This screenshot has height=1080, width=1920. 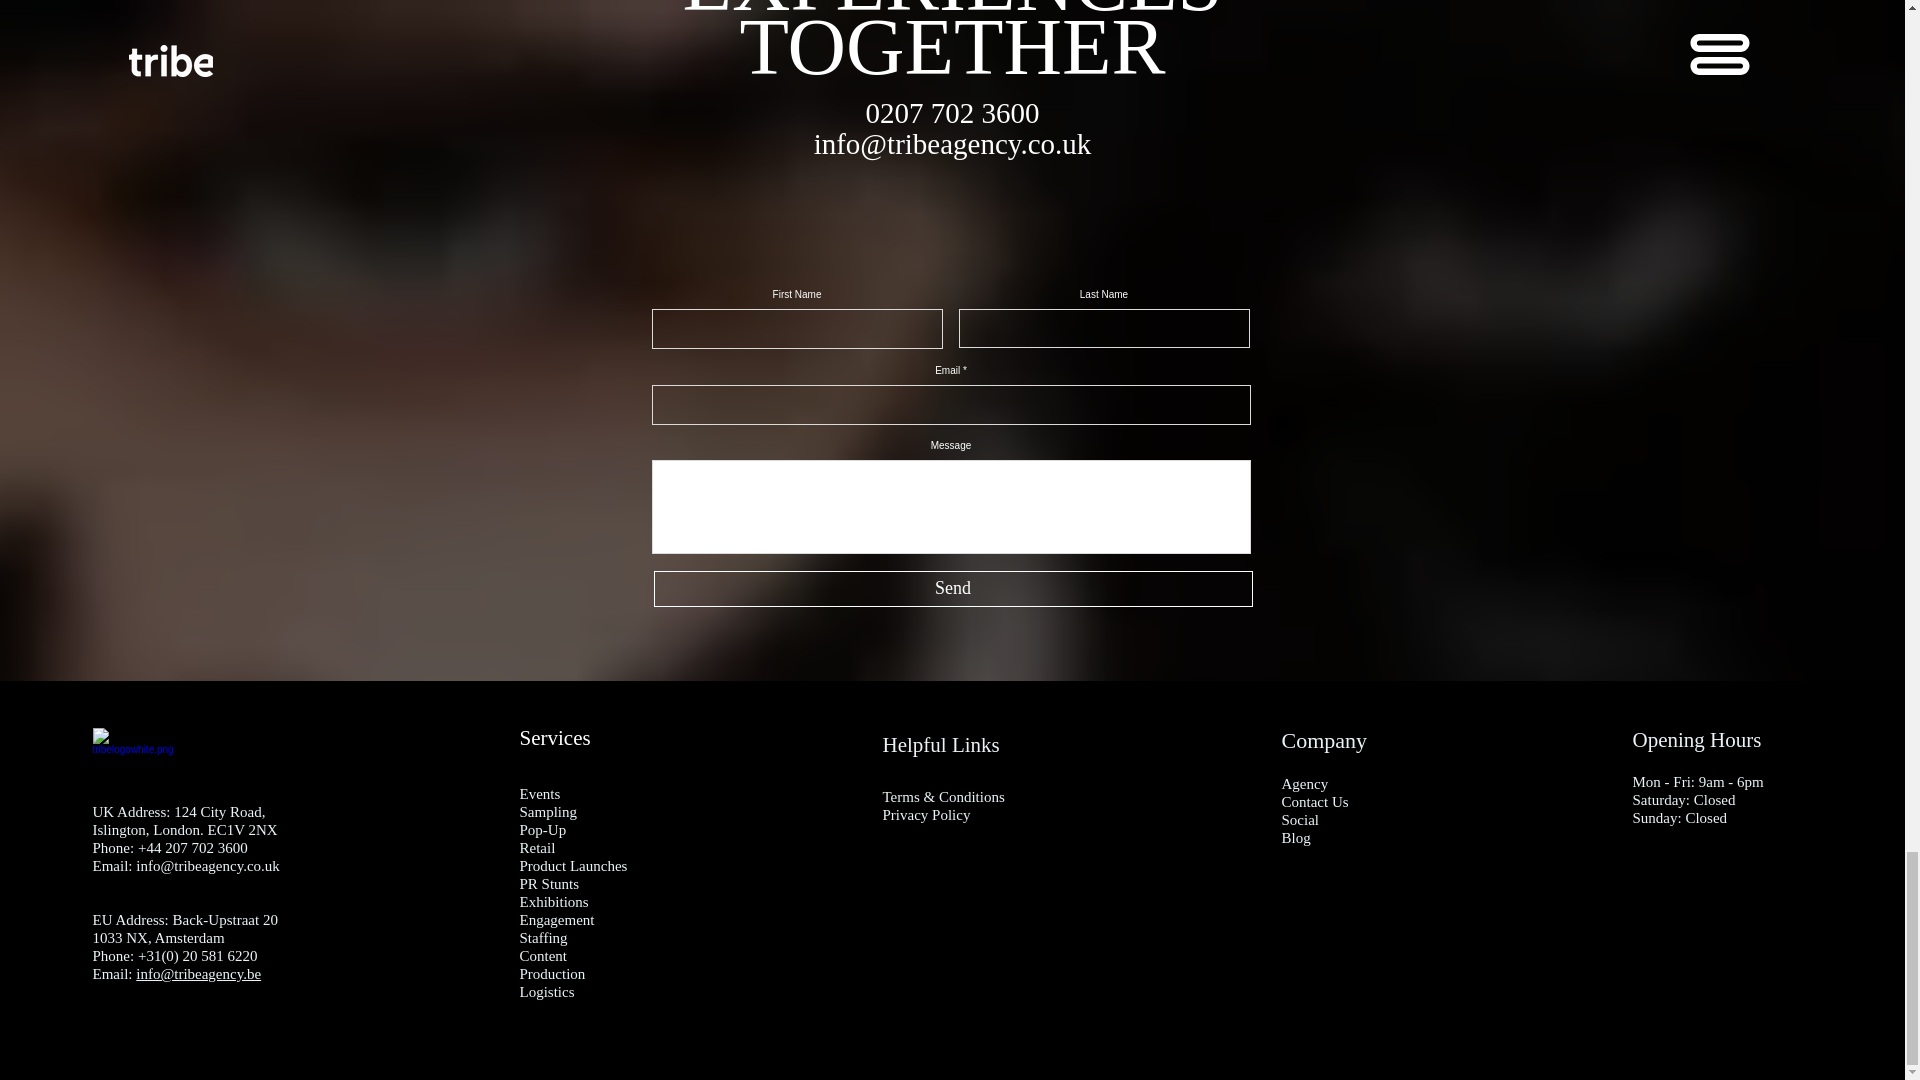 I want to click on Send, so click(x=954, y=588).